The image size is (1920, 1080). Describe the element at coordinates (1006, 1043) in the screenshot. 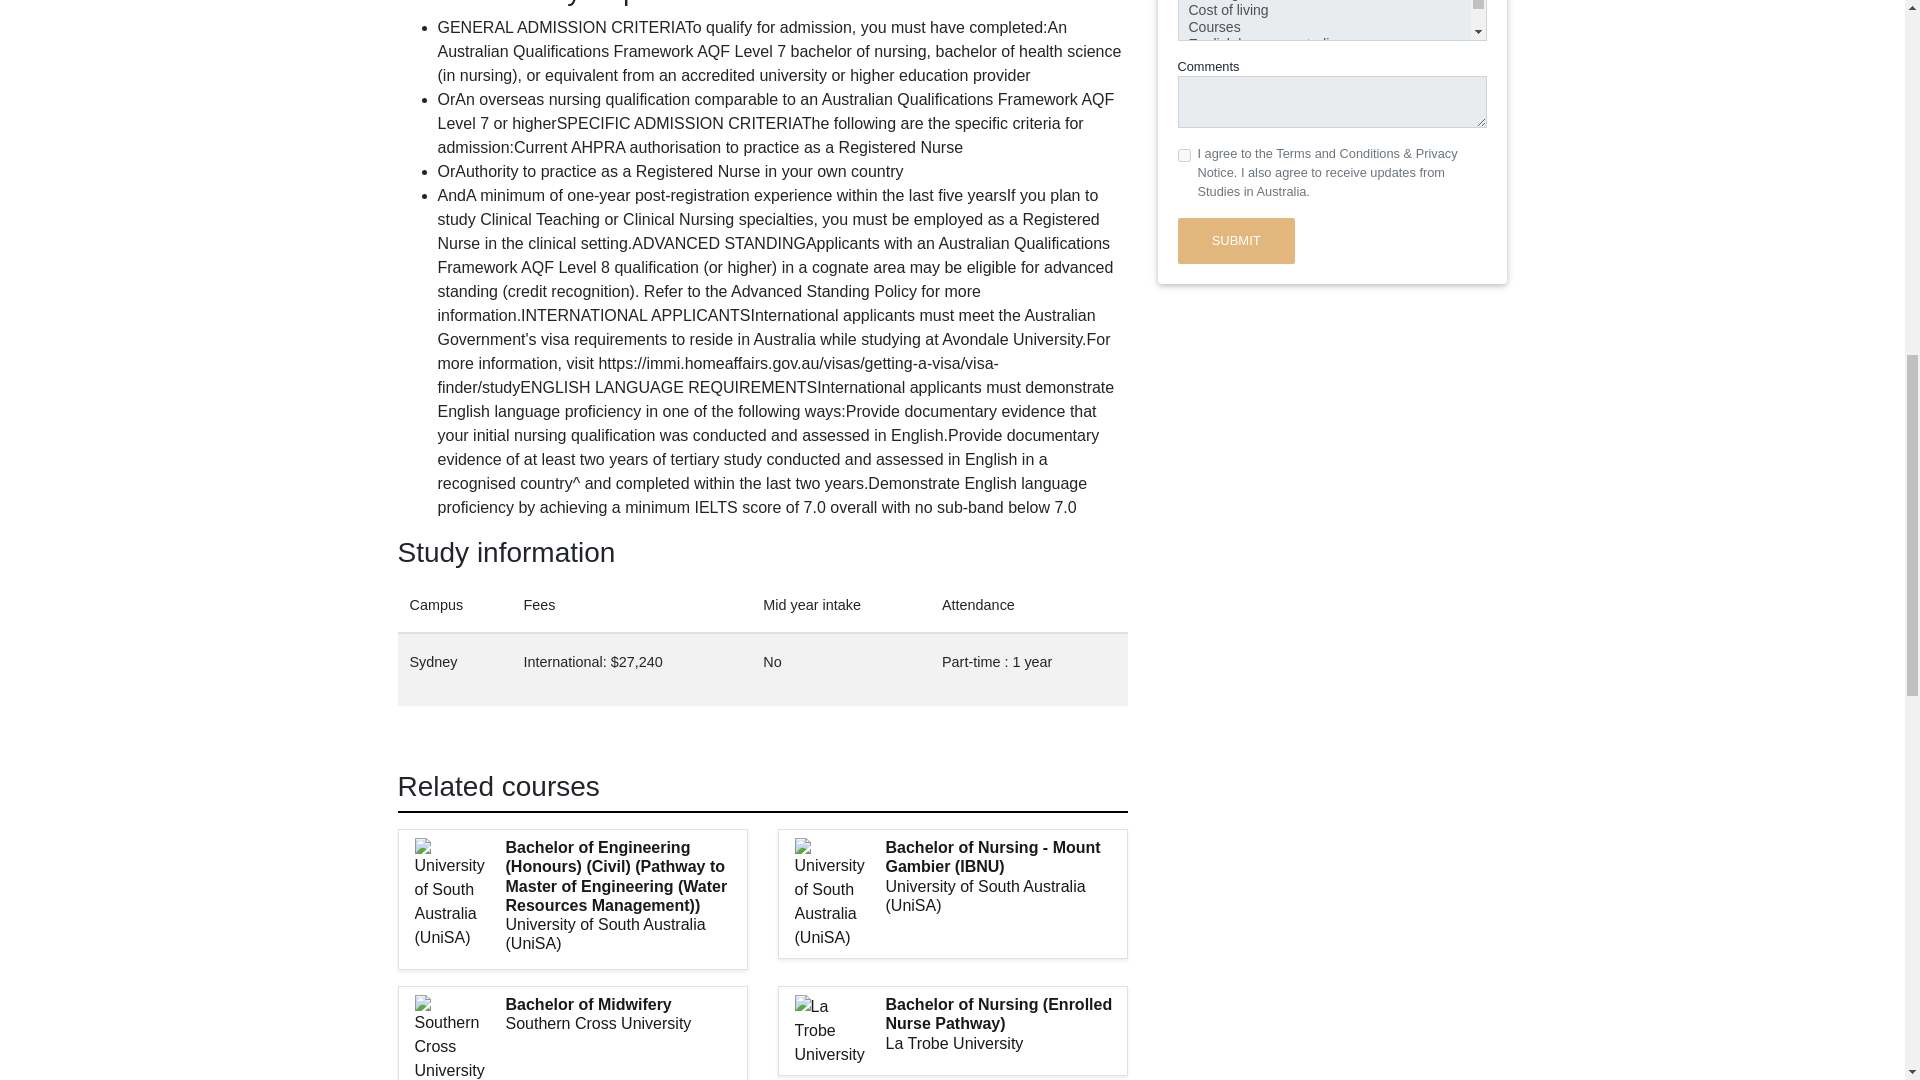

I see `La Trobe University` at that location.